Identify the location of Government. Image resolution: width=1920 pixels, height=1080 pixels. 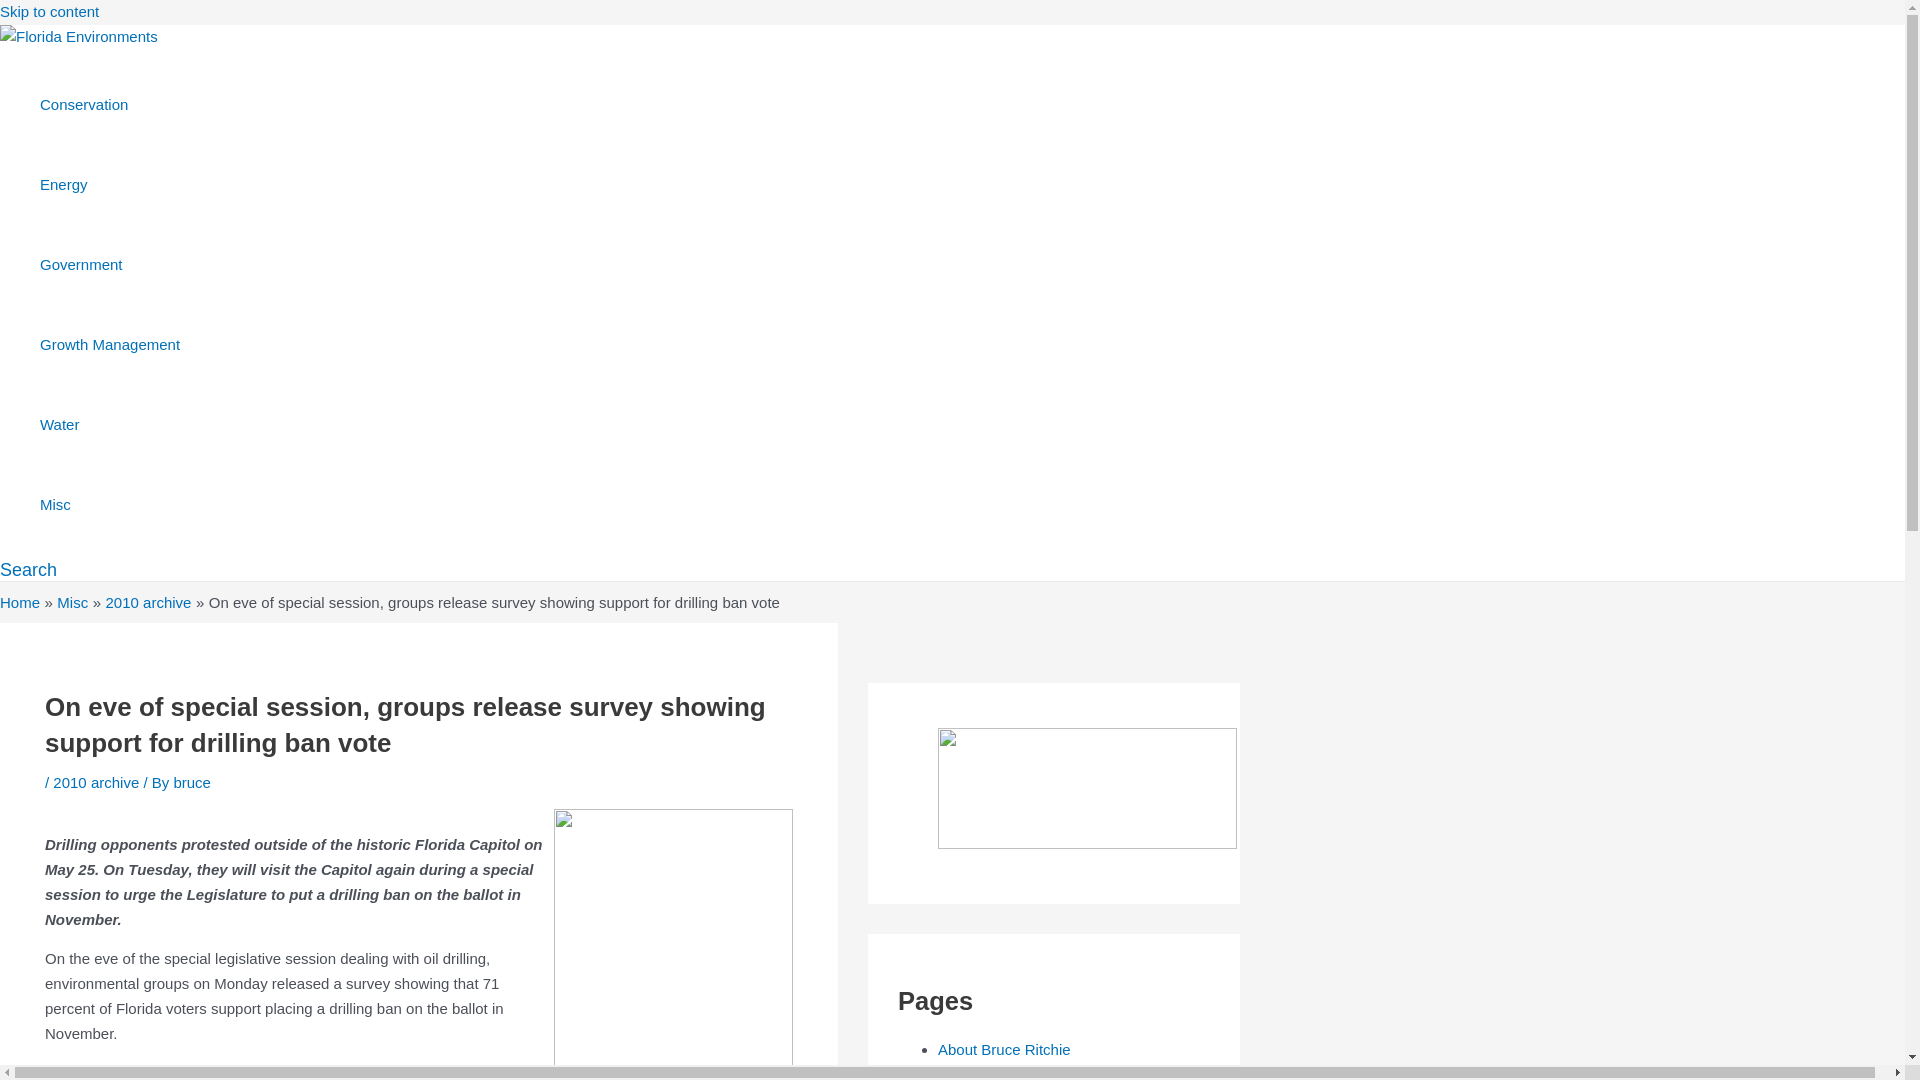
(110, 263).